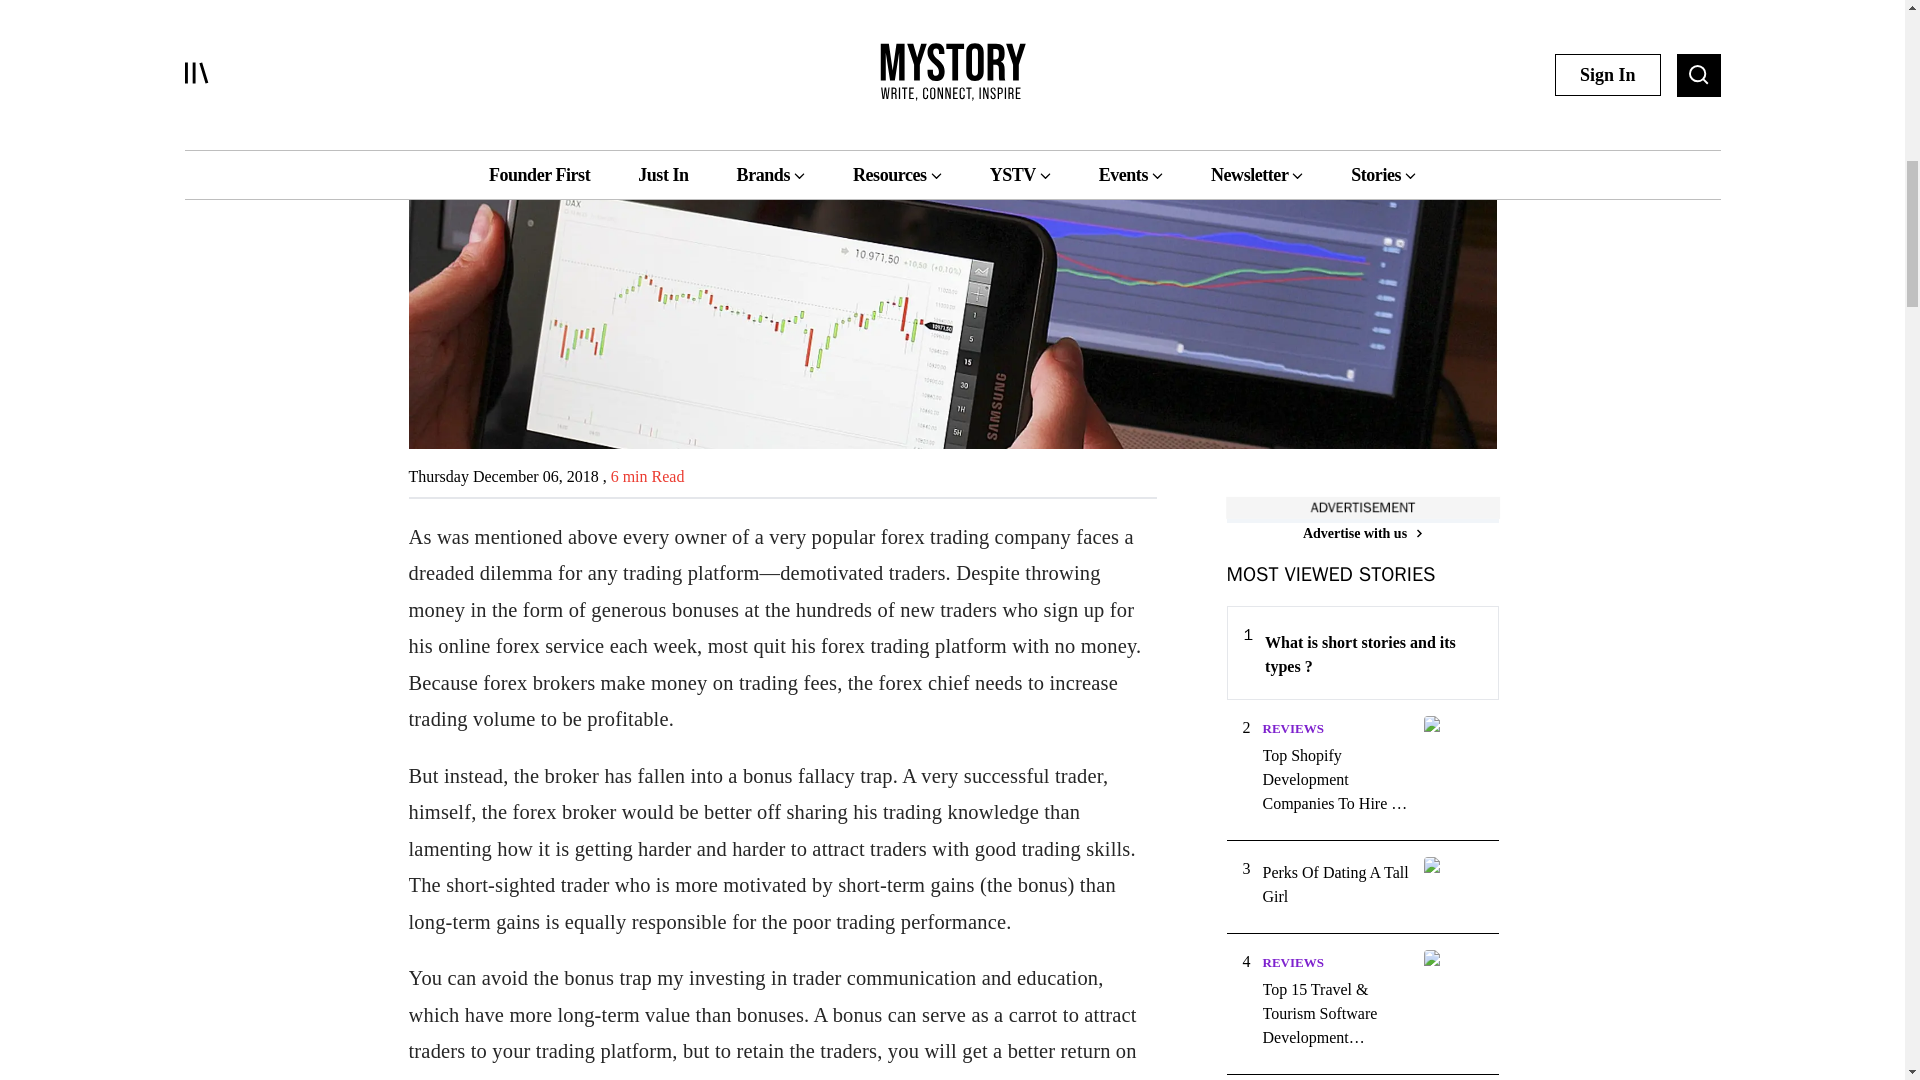 The image size is (1920, 1080). Describe the element at coordinates (1292, 962) in the screenshot. I see `REVIEWS` at that location.